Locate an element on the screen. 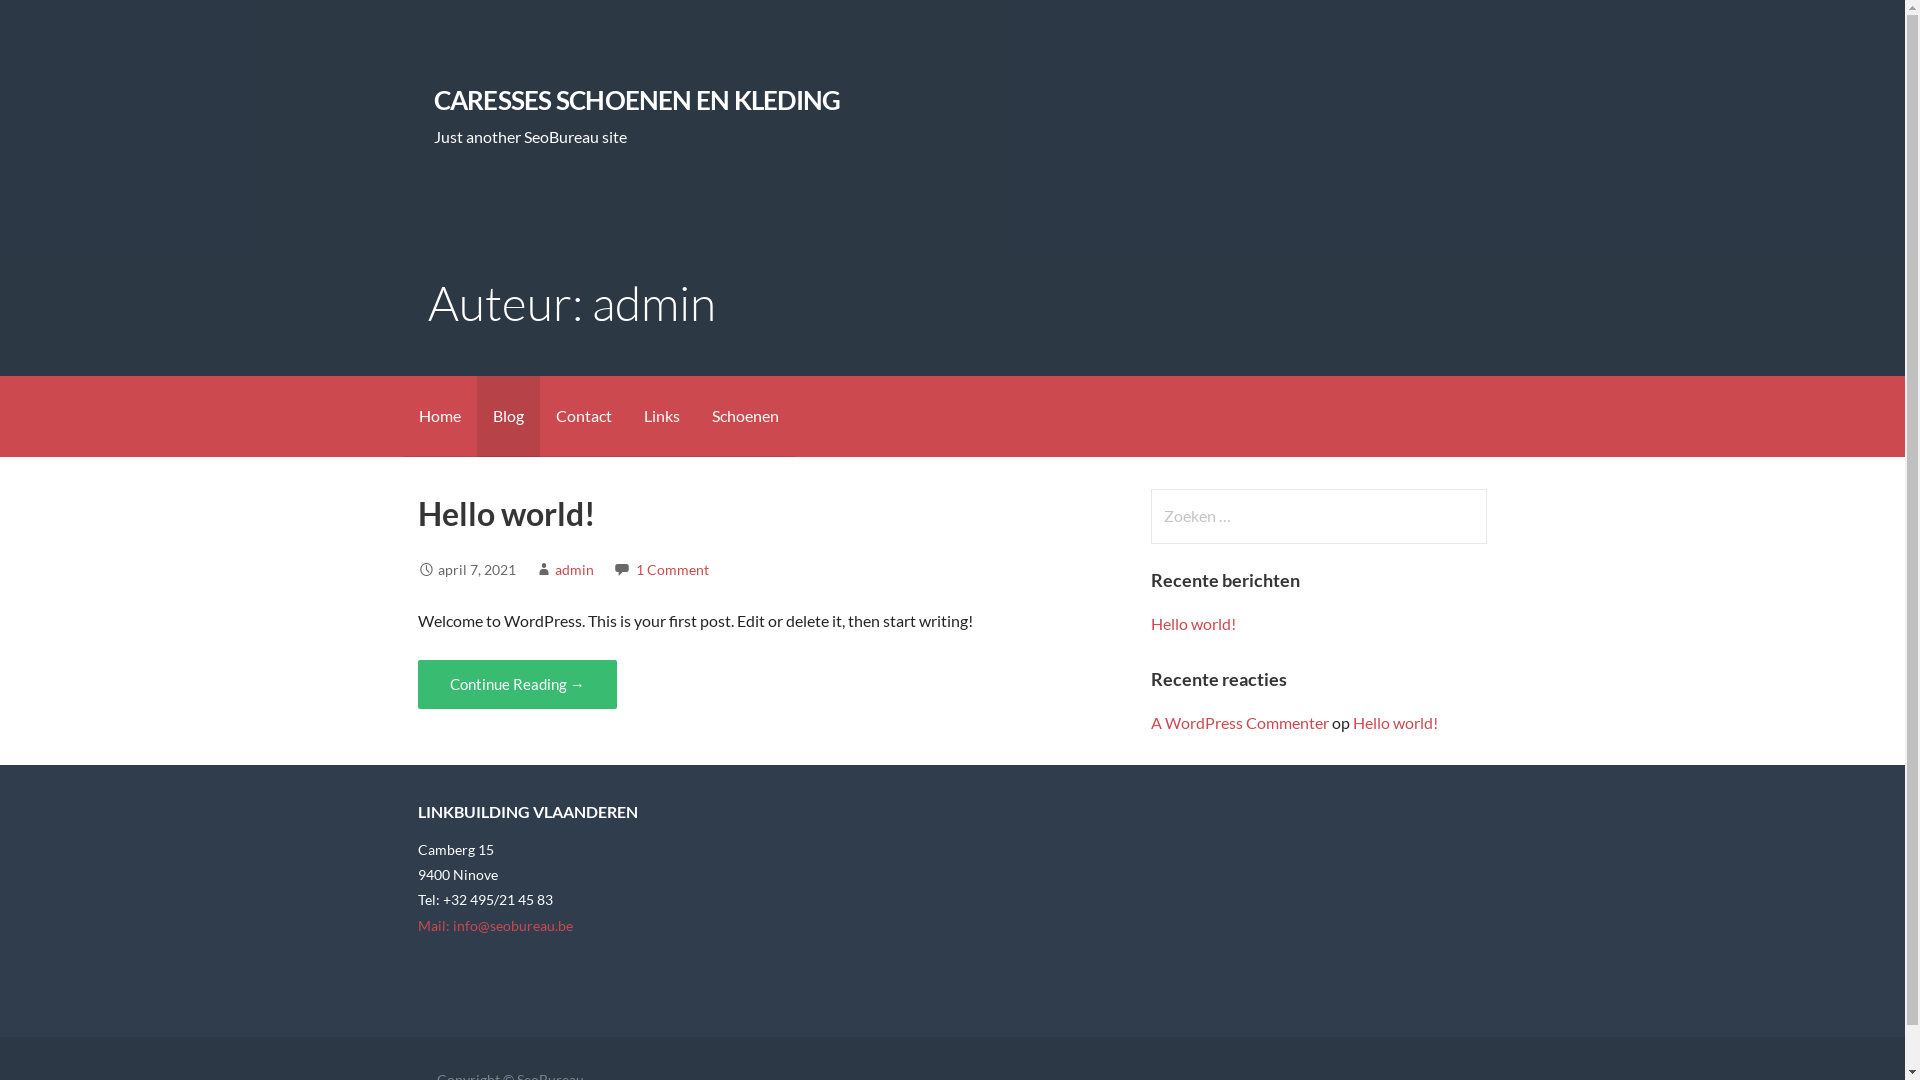 This screenshot has height=1080, width=1920. Blog is located at coordinates (508, 416).